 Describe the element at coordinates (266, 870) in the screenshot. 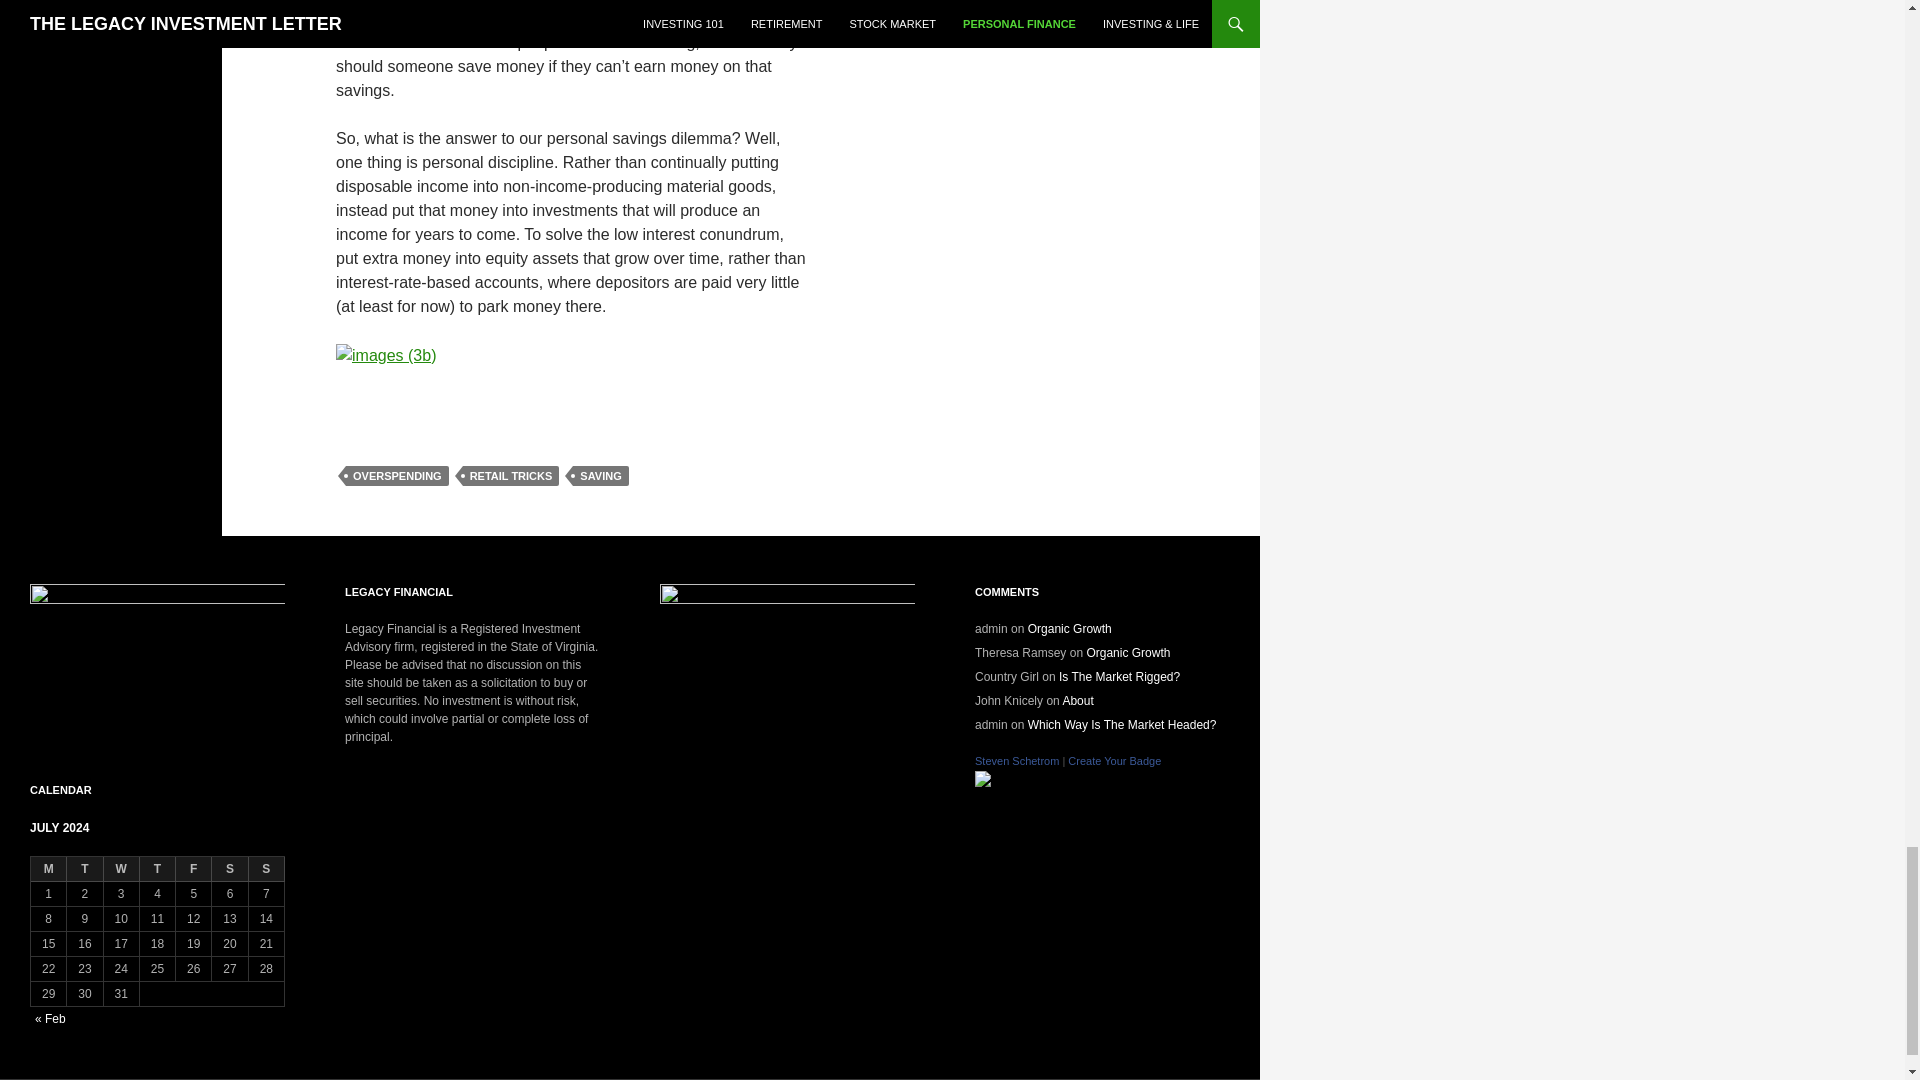

I see `Sunday` at that location.